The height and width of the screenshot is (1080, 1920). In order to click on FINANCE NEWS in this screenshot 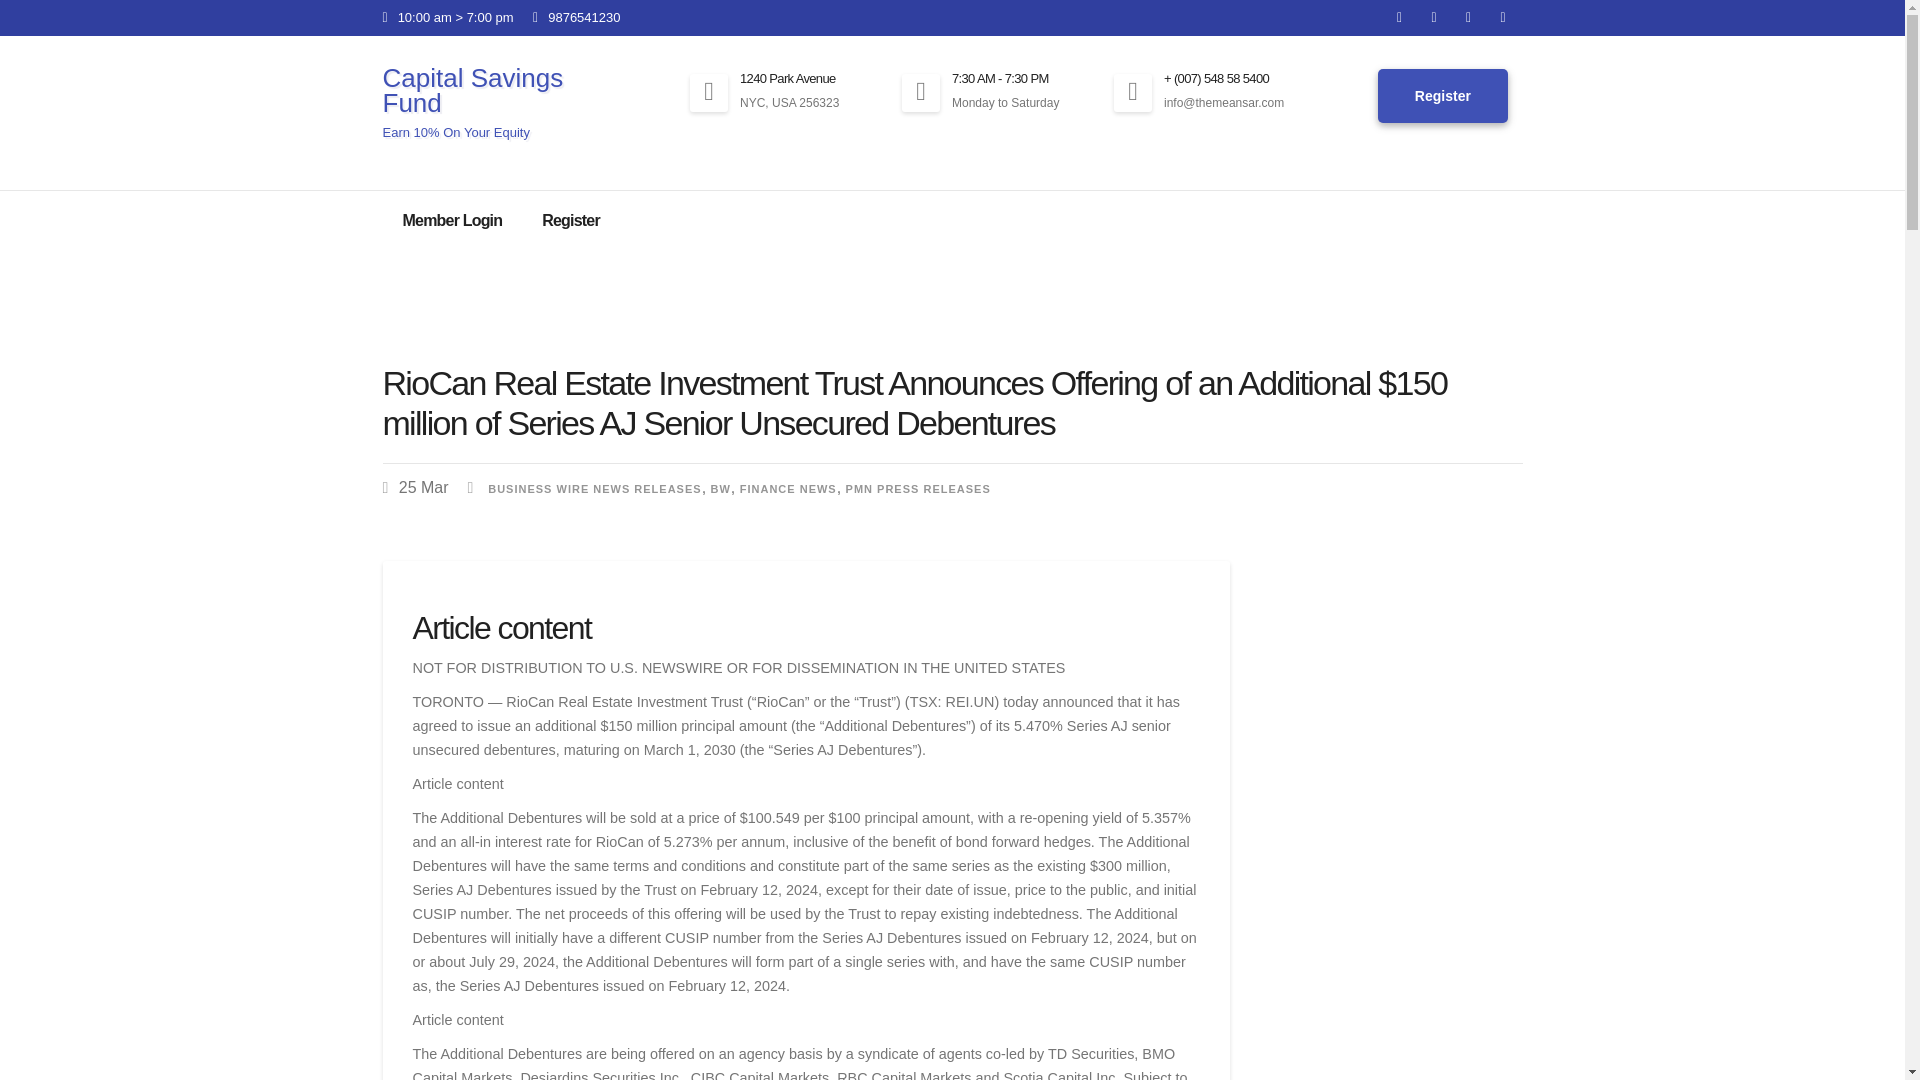, I will do `click(788, 488)`.